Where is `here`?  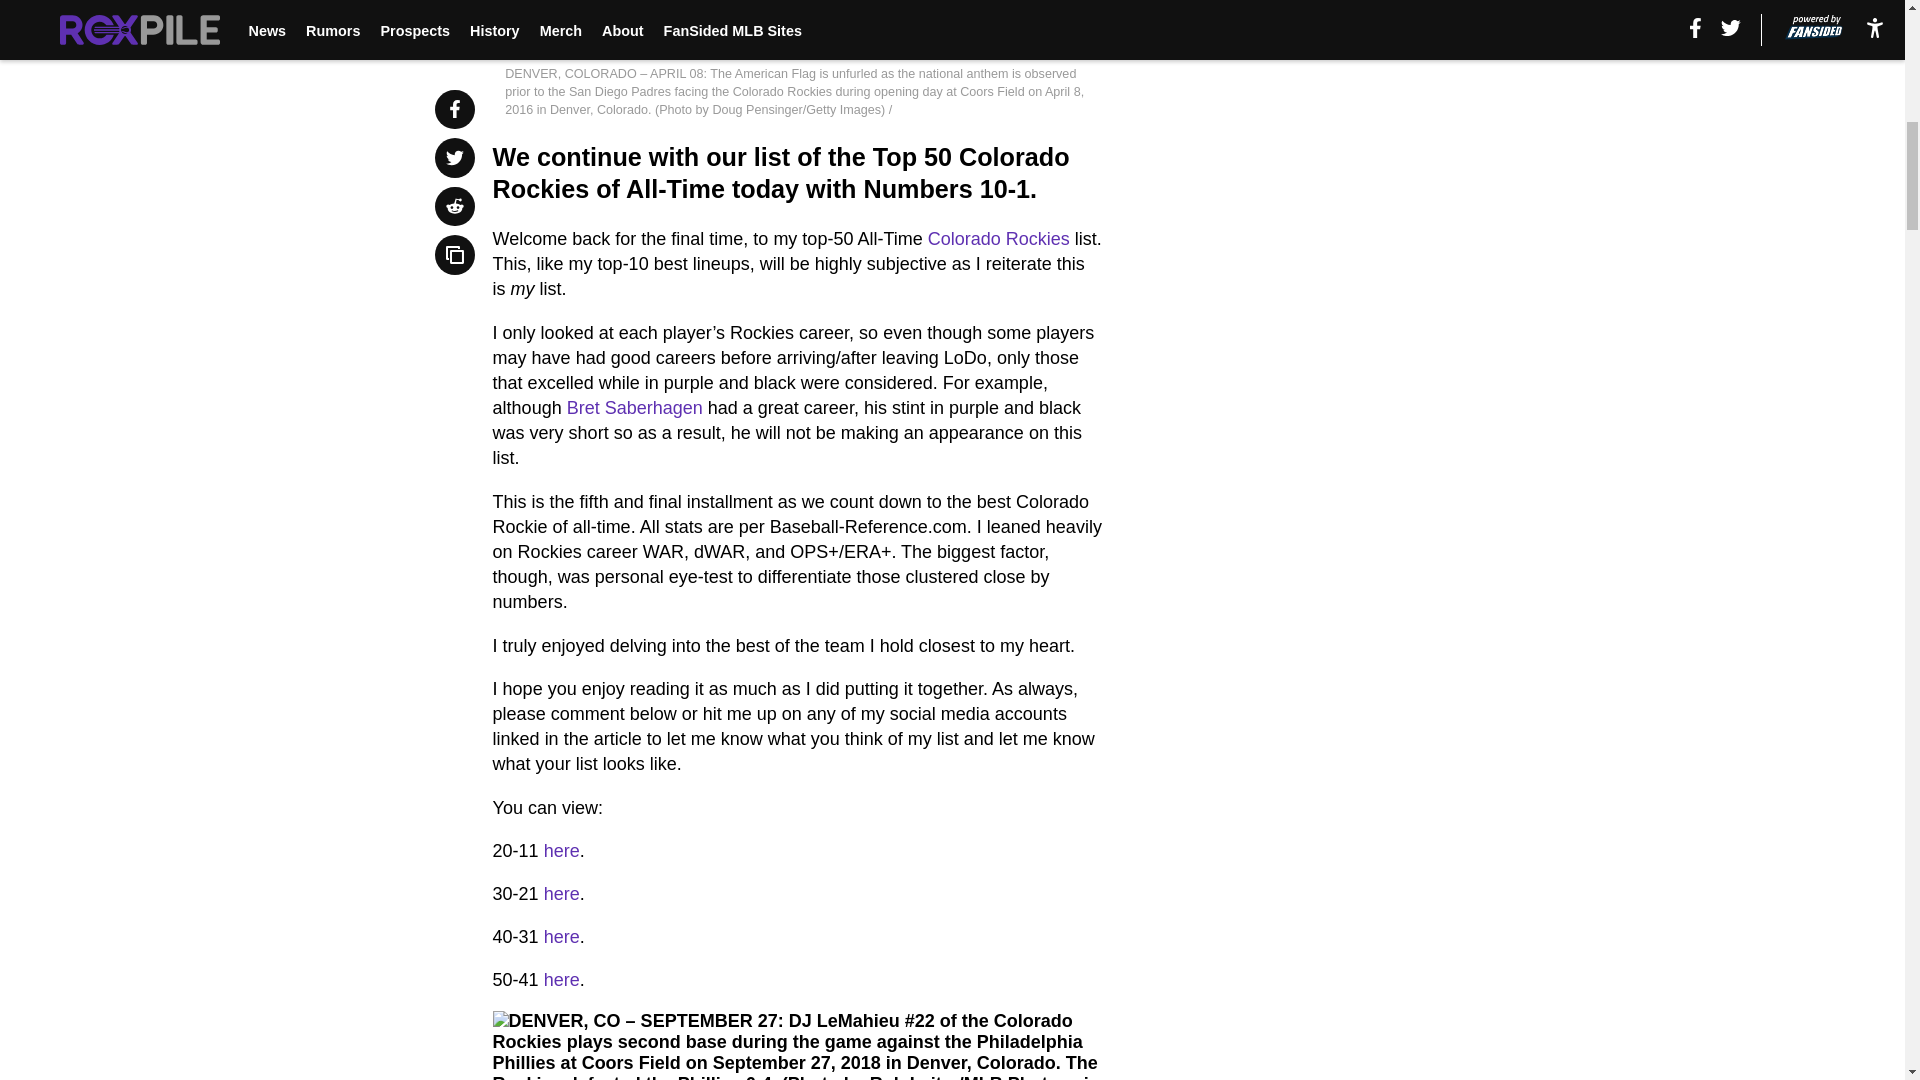
here is located at coordinates (561, 936).